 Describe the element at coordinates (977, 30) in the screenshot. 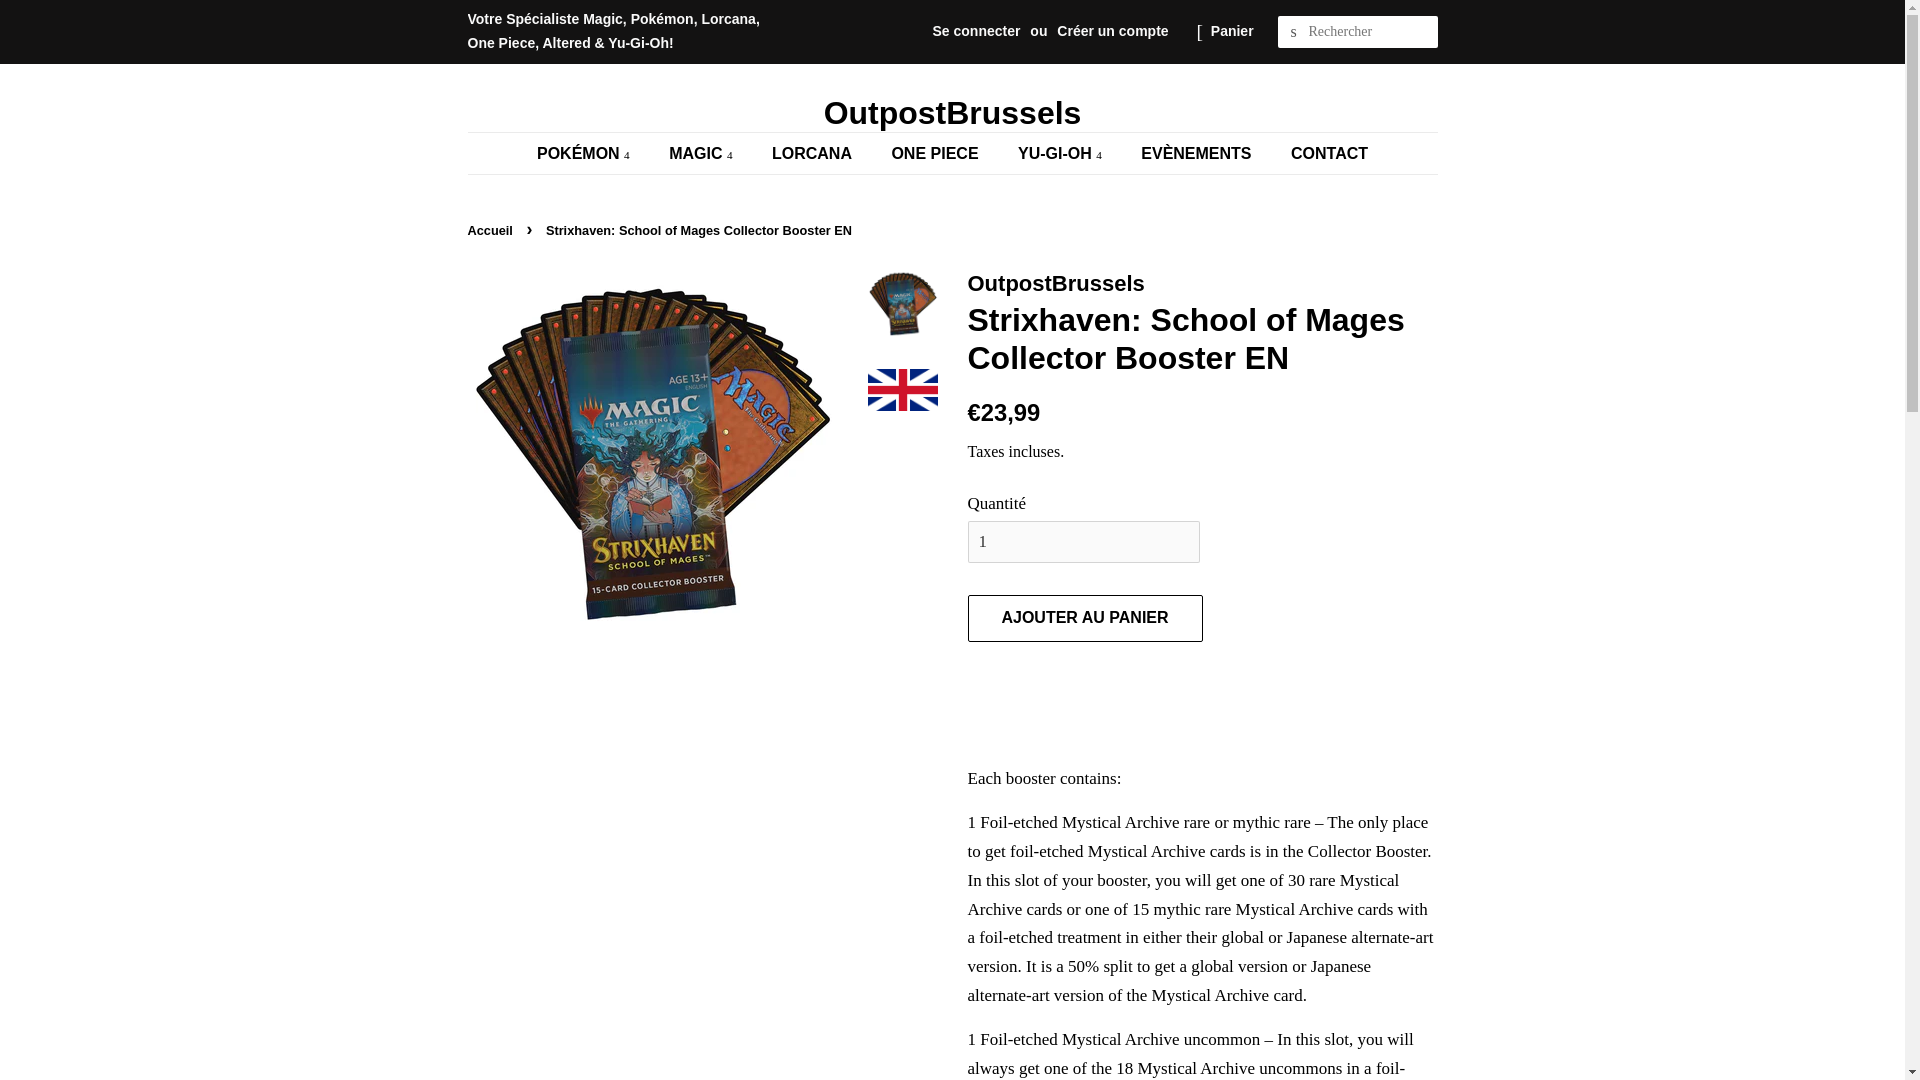

I see `Se connecter` at that location.